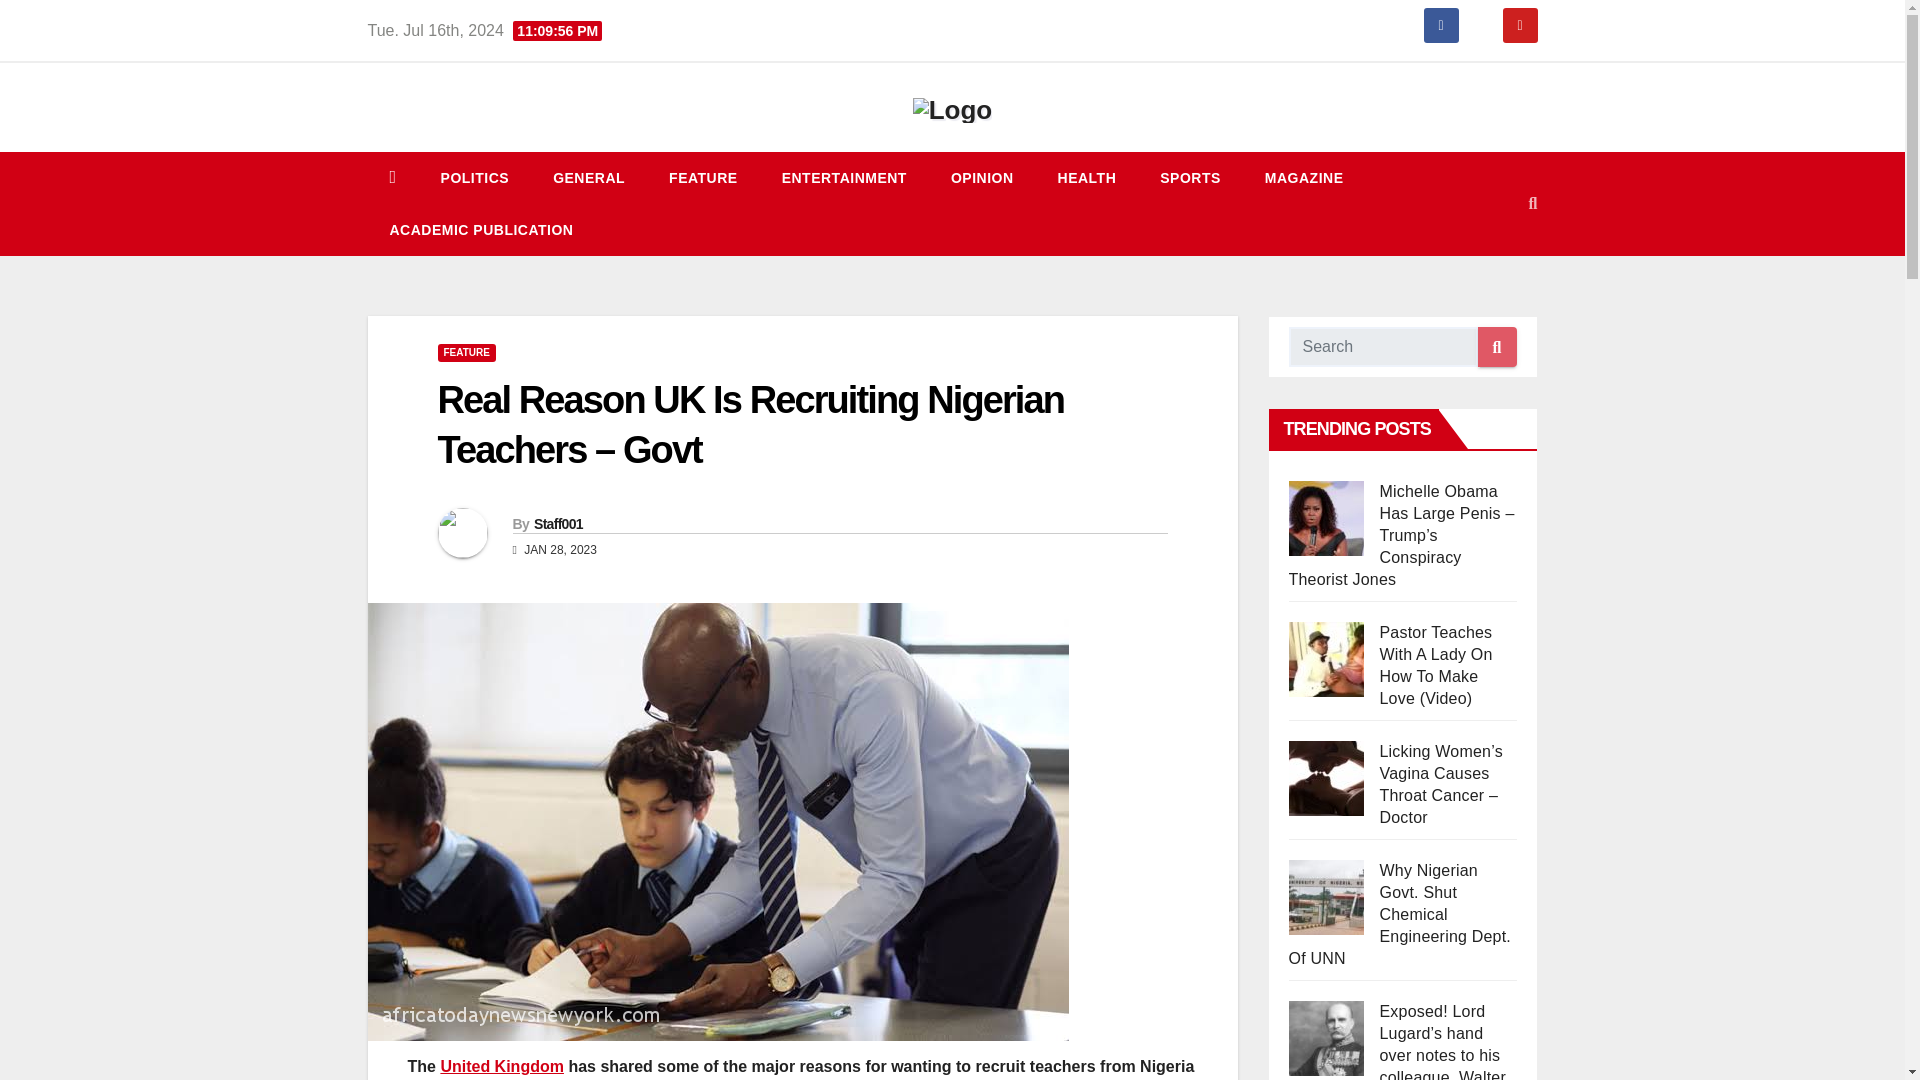  What do you see at coordinates (558, 524) in the screenshot?
I see `Staff001` at bounding box center [558, 524].